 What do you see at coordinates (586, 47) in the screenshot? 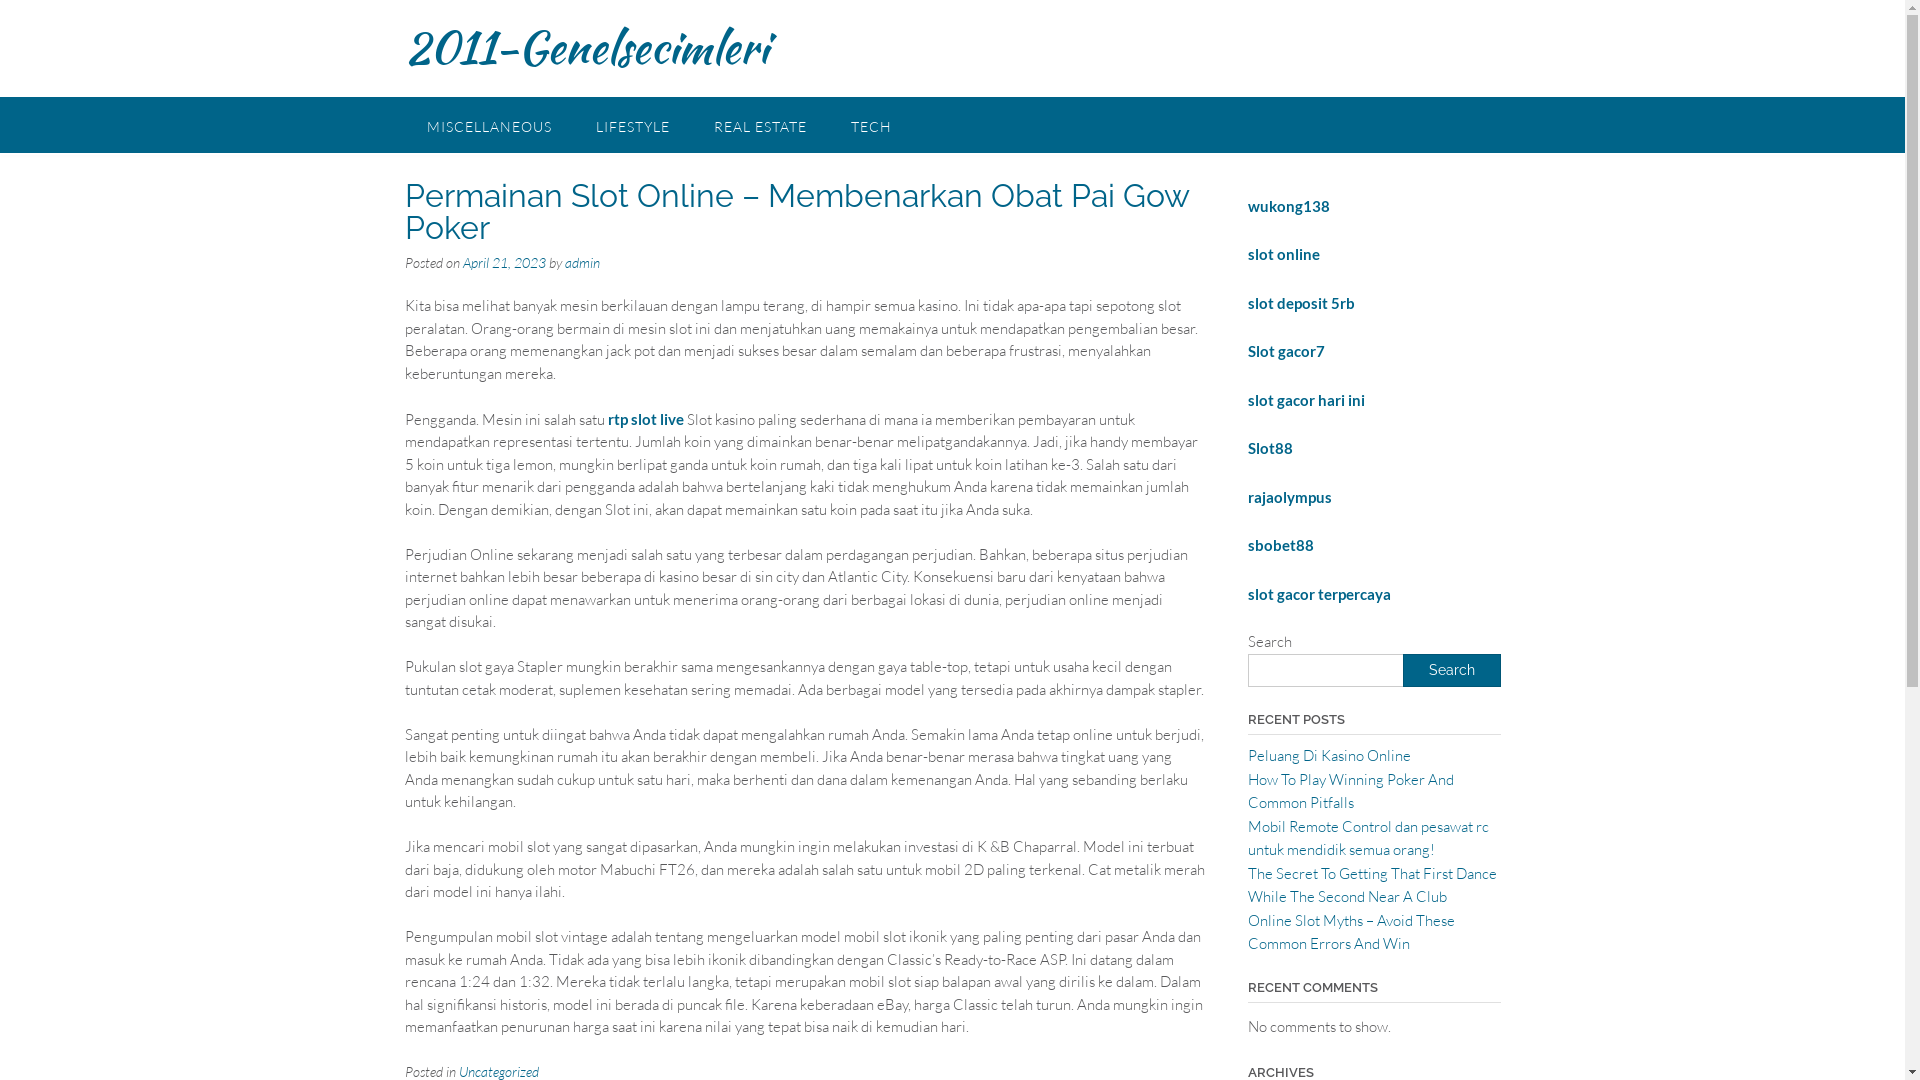
I see `2011-Genelsecimleri` at bounding box center [586, 47].